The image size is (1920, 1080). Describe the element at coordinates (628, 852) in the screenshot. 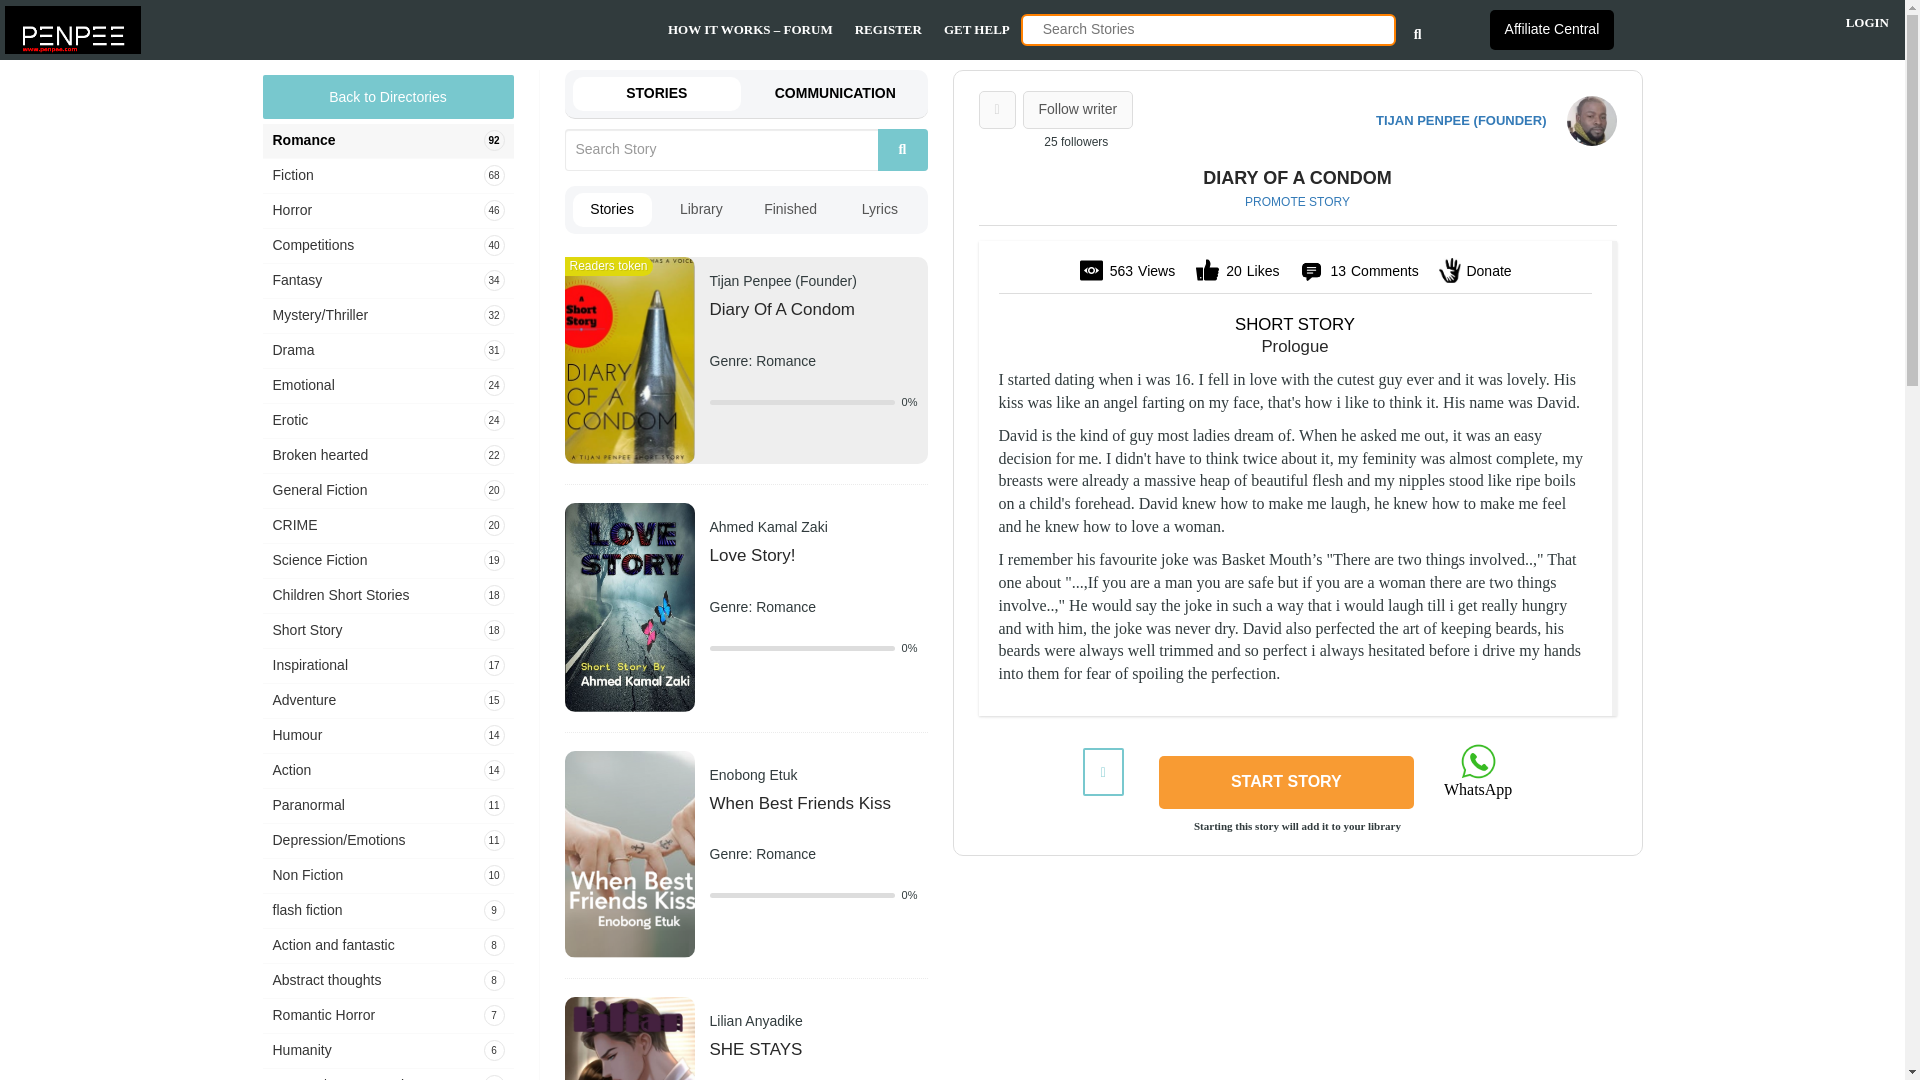

I see `When Best Friends Kiss` at that location.